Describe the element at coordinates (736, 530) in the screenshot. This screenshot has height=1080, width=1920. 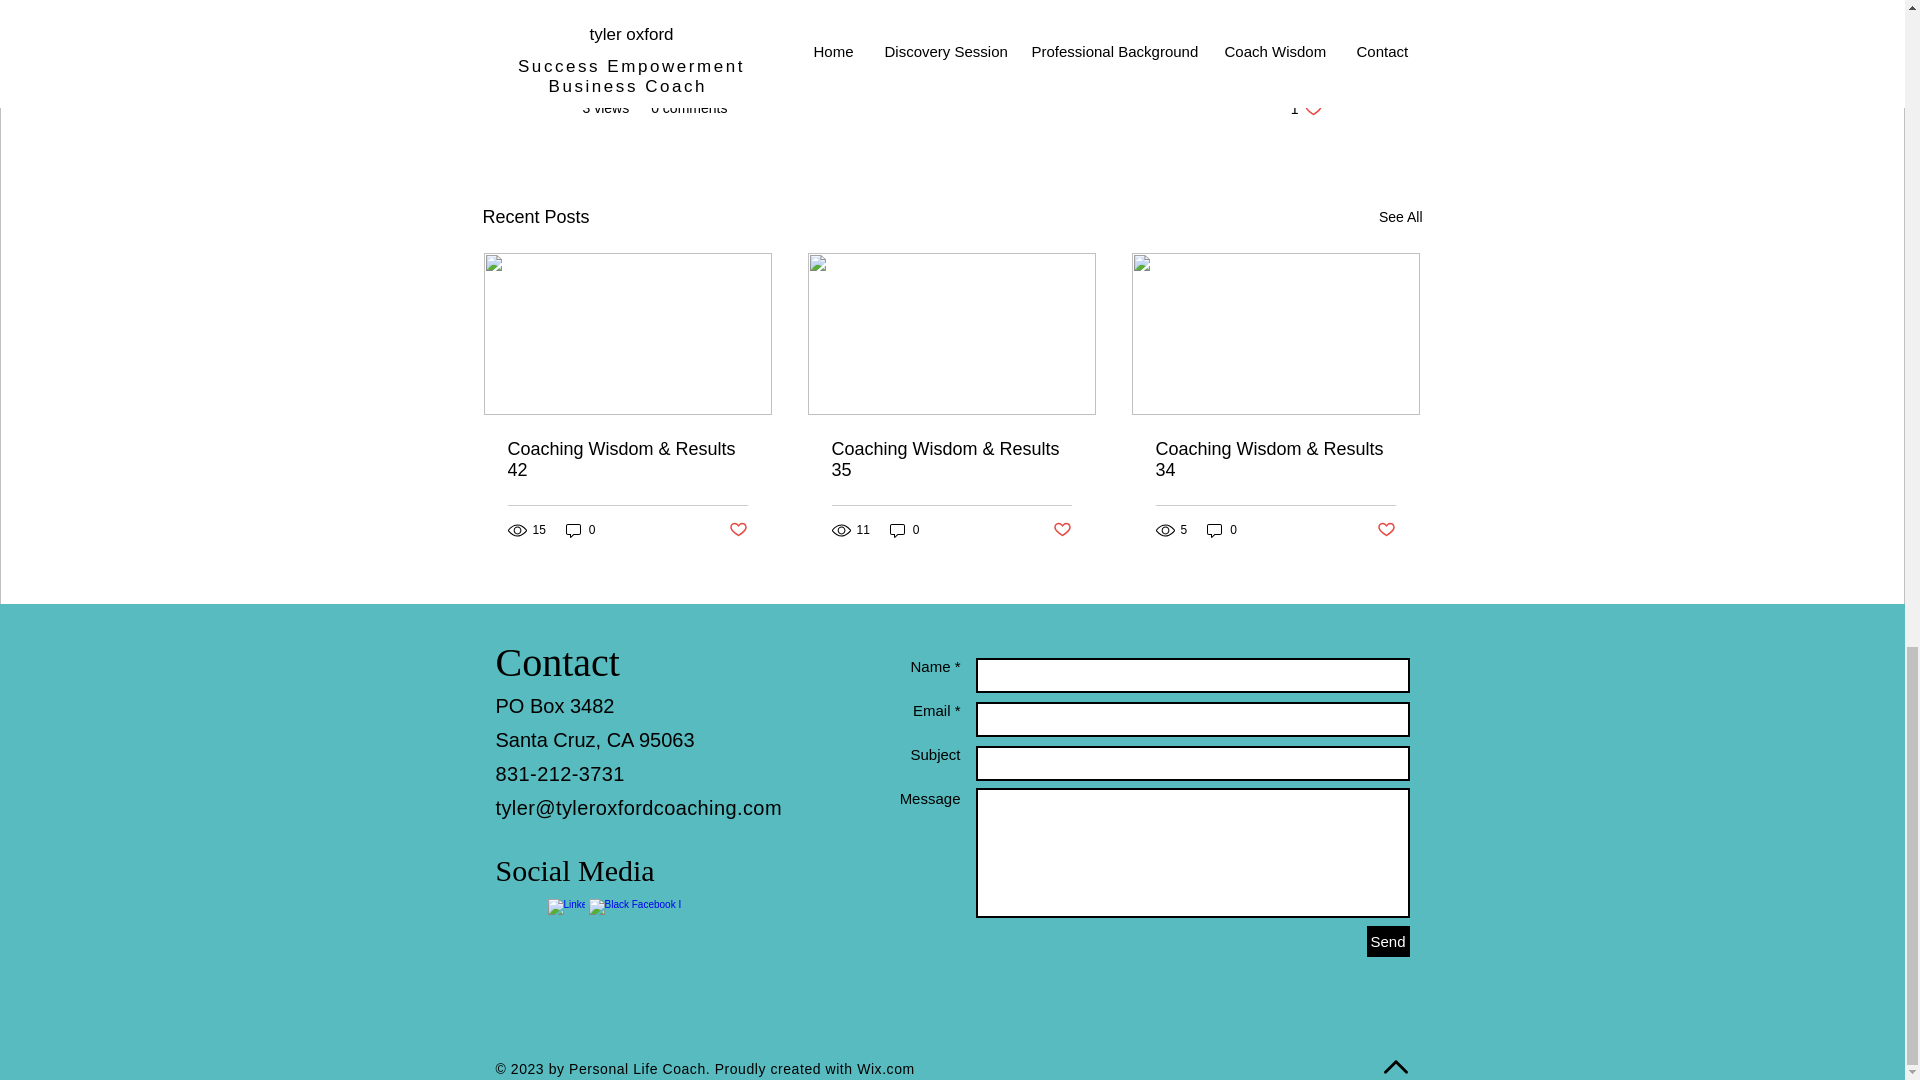
I see `Post not marked as liked` at that location.